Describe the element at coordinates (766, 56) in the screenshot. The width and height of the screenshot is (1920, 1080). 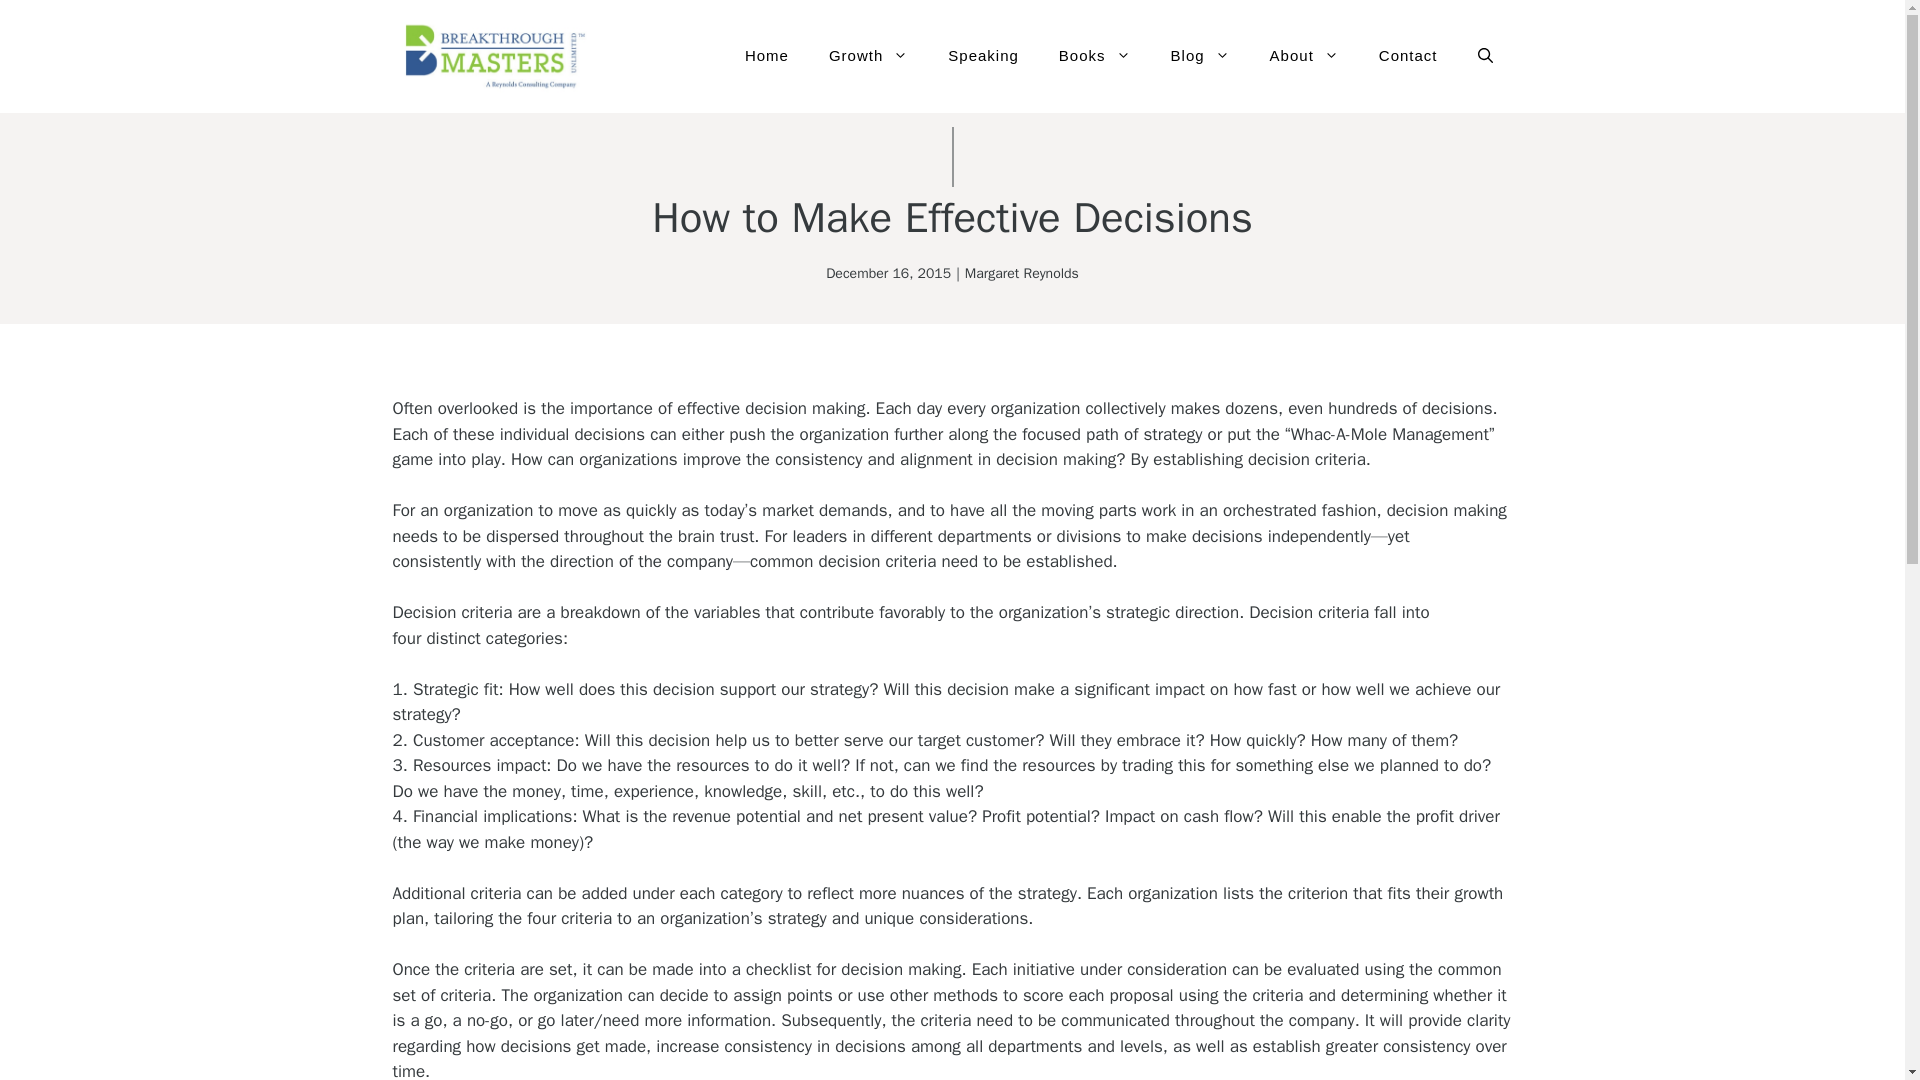
I see `Home` at that location.